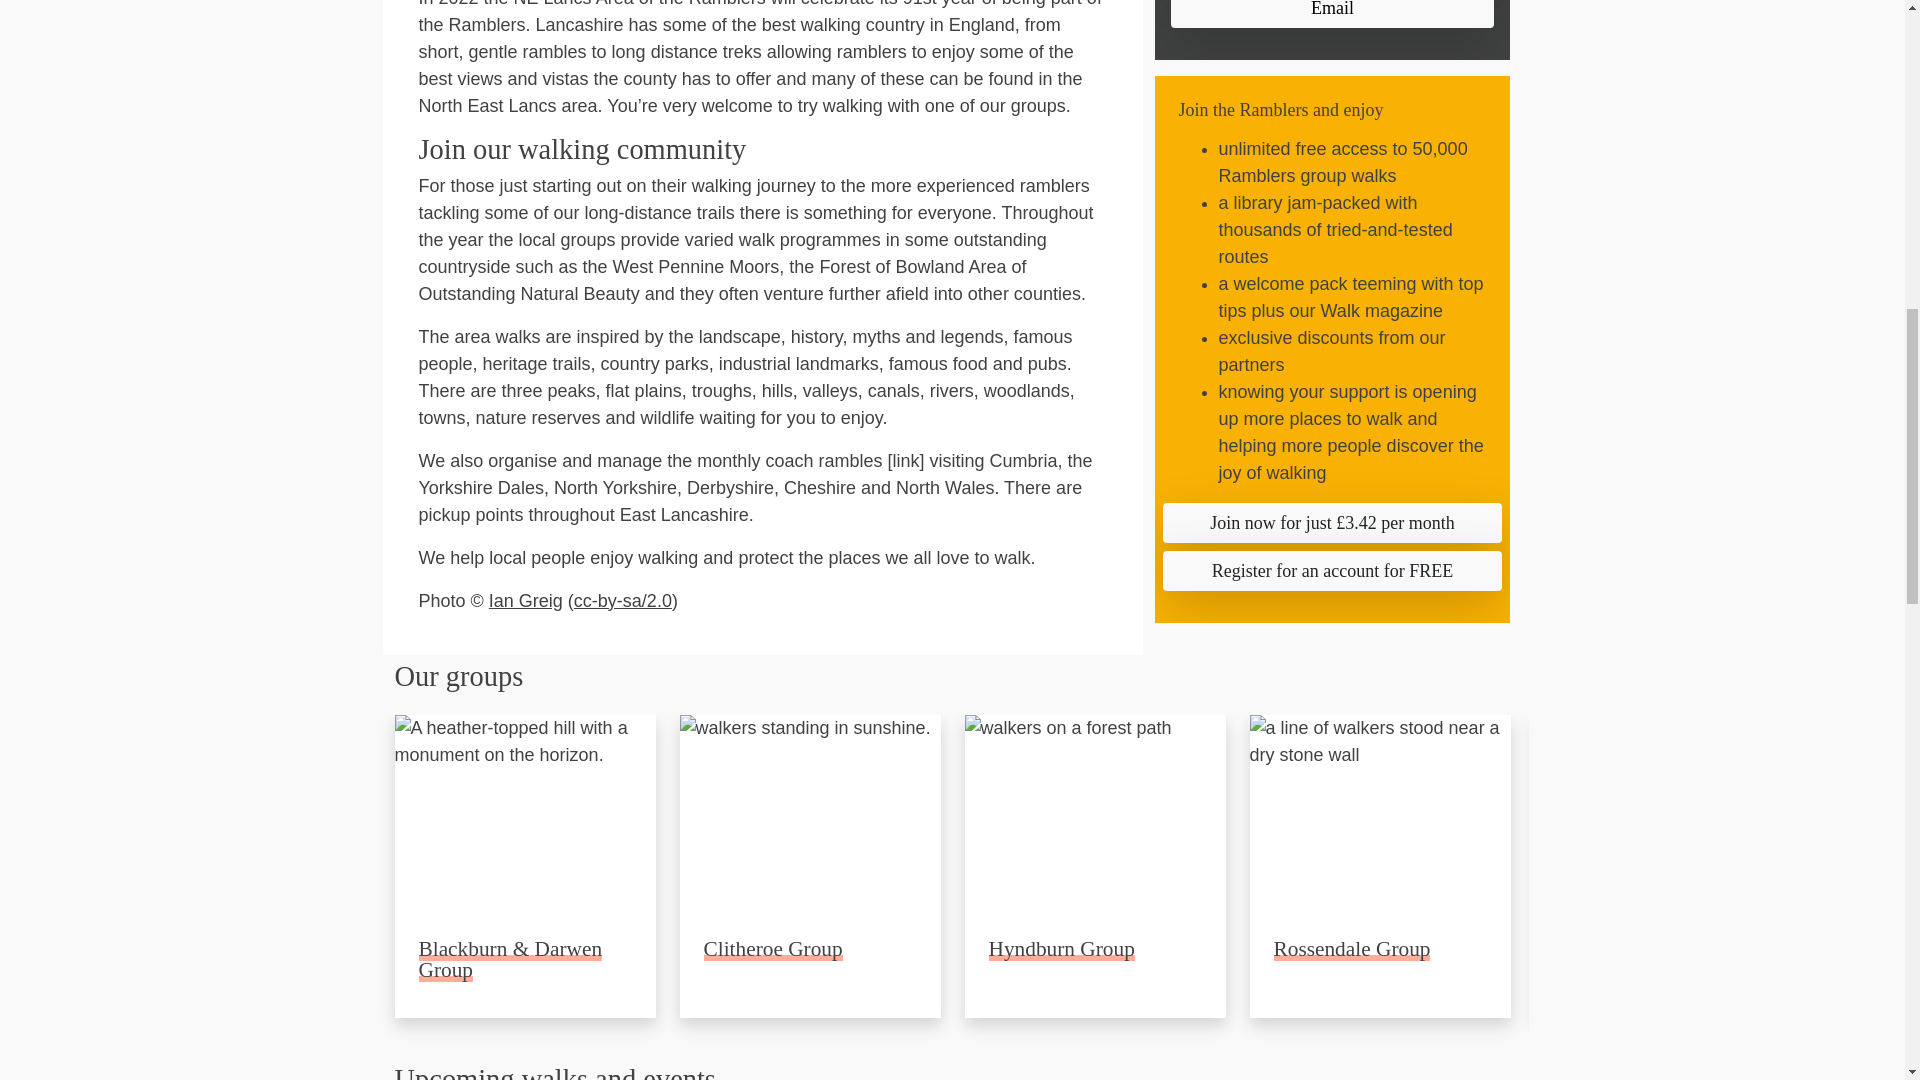 This screenshot has width=1920, height=1080. Describe the element at coordinates (1492, 680) in the screenshot. I see `Next slide` at that location.